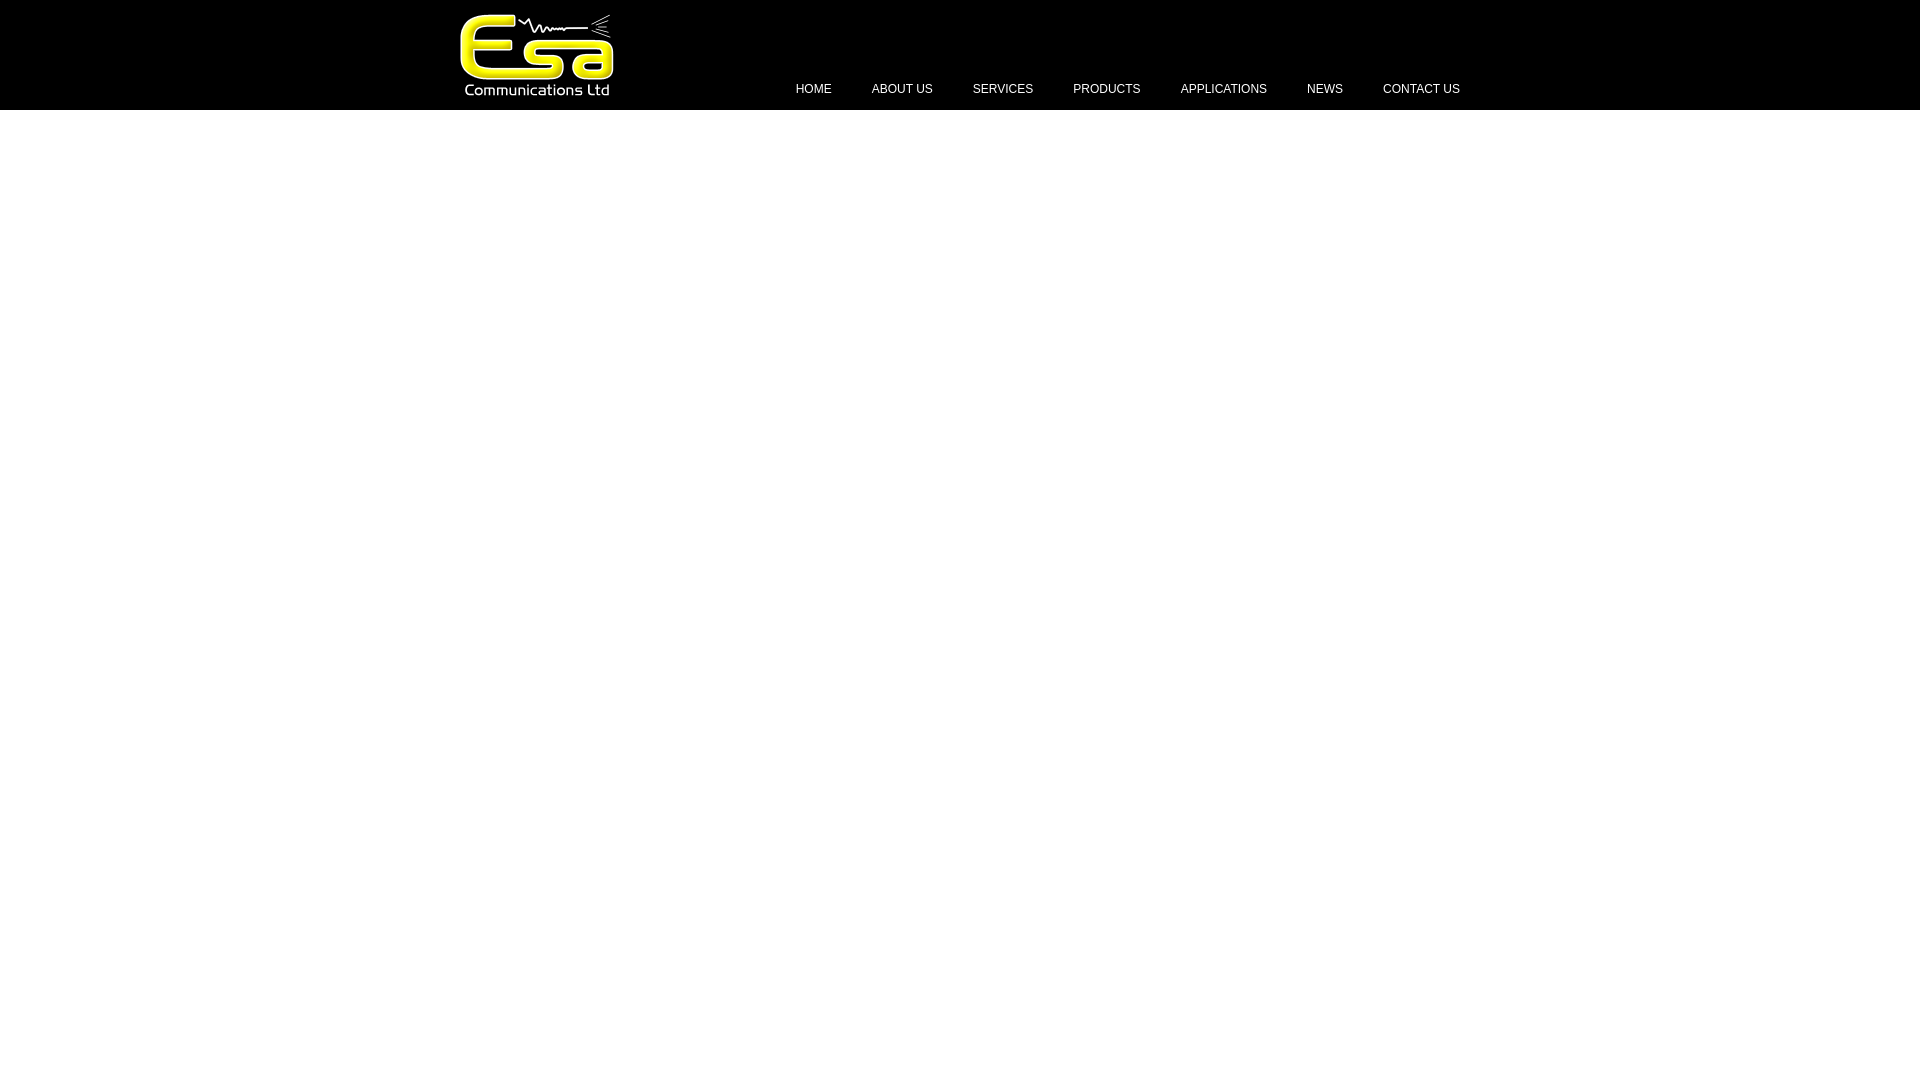 Image resolution: width=1920 pixels, height=1080 pixels. Describe the element at coordinates (902, 96) in the screenshot. I see `ABOUT US` at that location.